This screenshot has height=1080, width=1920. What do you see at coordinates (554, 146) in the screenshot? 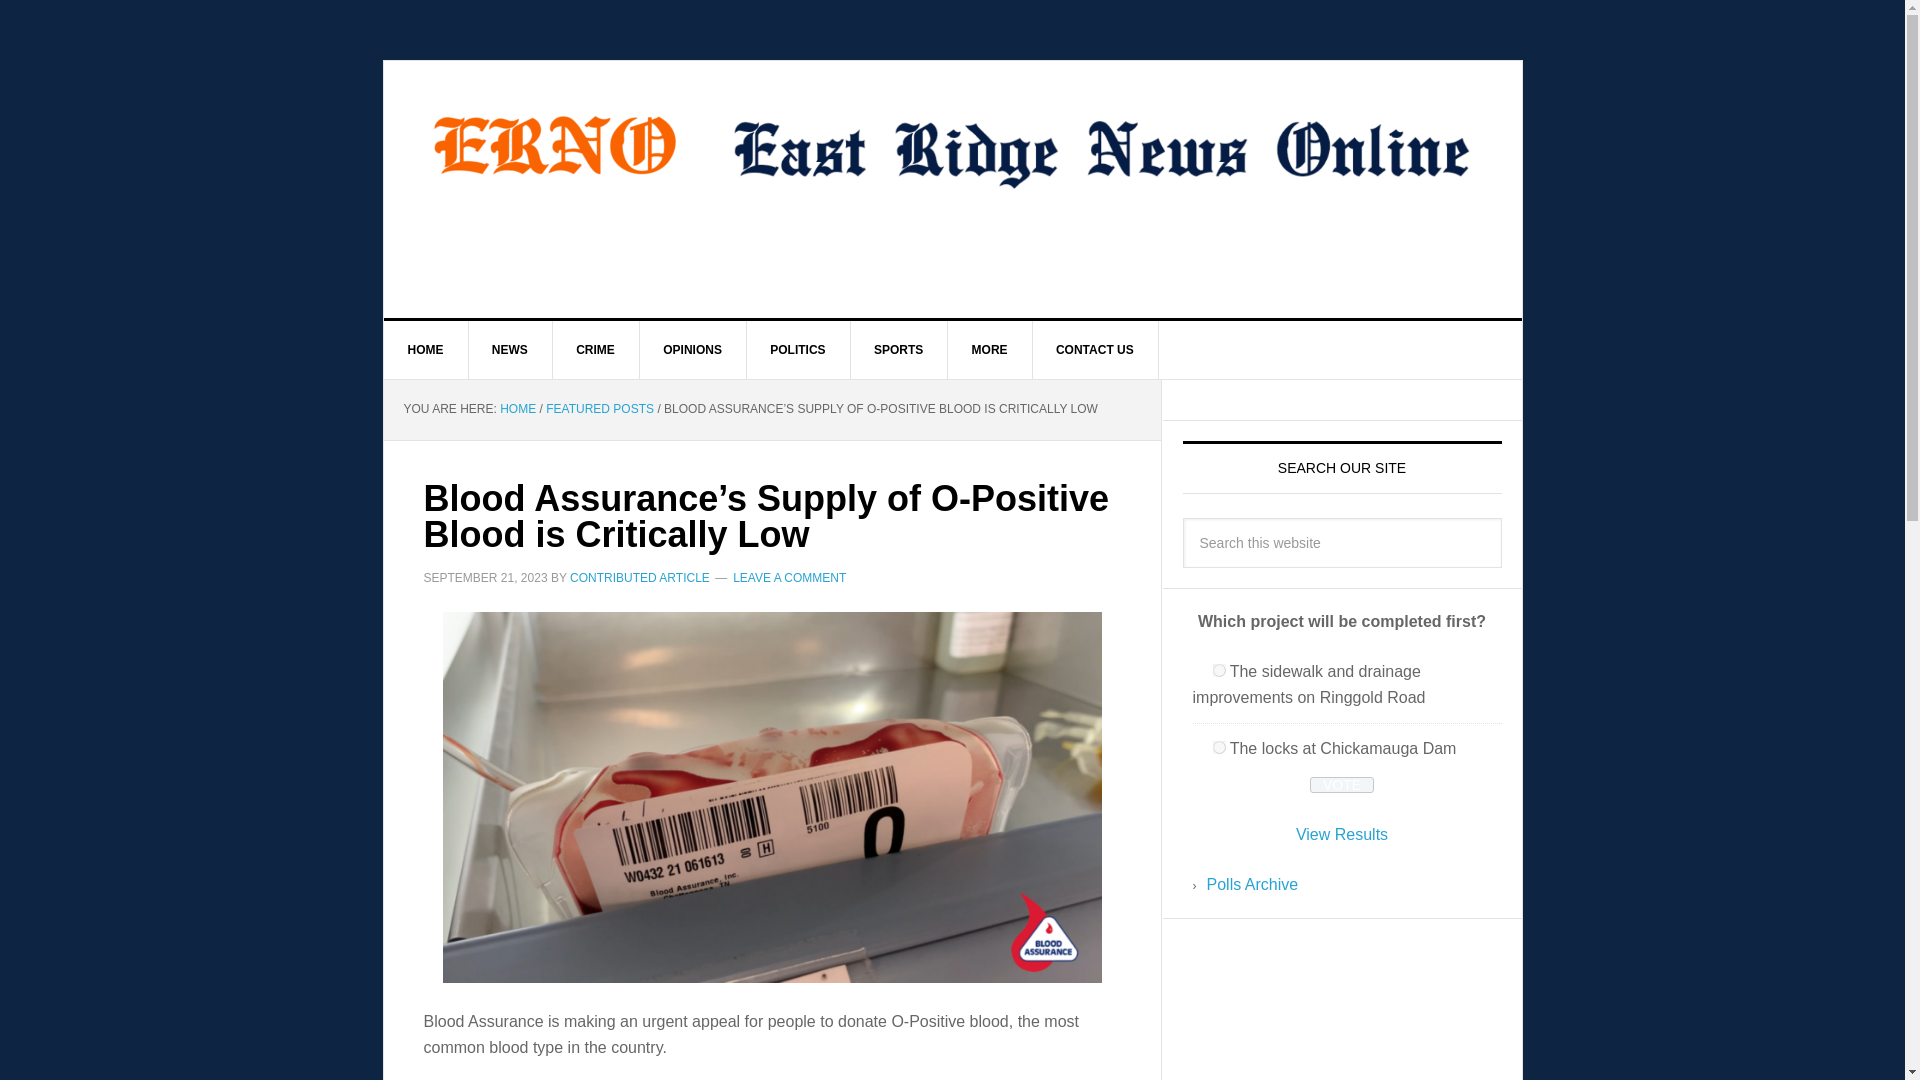
I see `EAST RIDGE NEWS ONLINE` at bounding box center [554, 146].